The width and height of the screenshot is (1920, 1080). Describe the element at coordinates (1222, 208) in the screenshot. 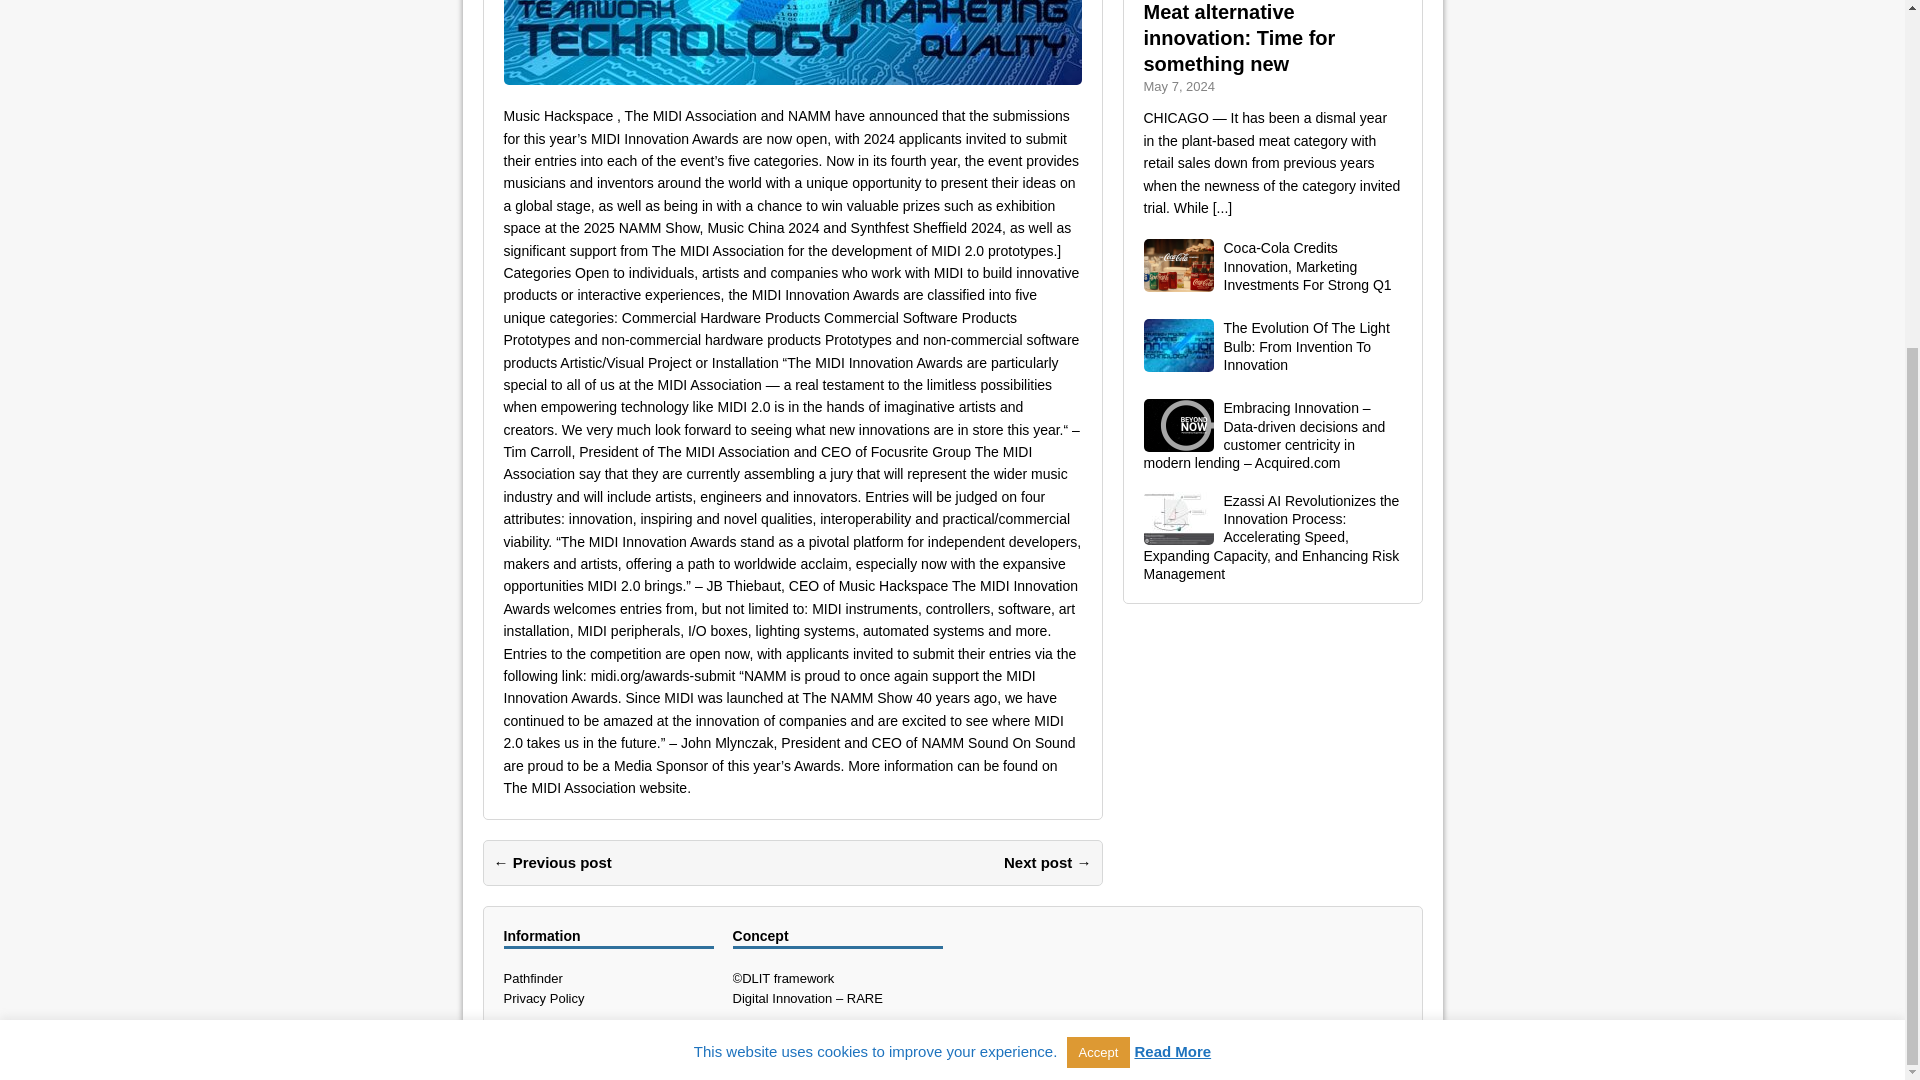

I see `Meat alternative innovation: Time for something new` at that location.